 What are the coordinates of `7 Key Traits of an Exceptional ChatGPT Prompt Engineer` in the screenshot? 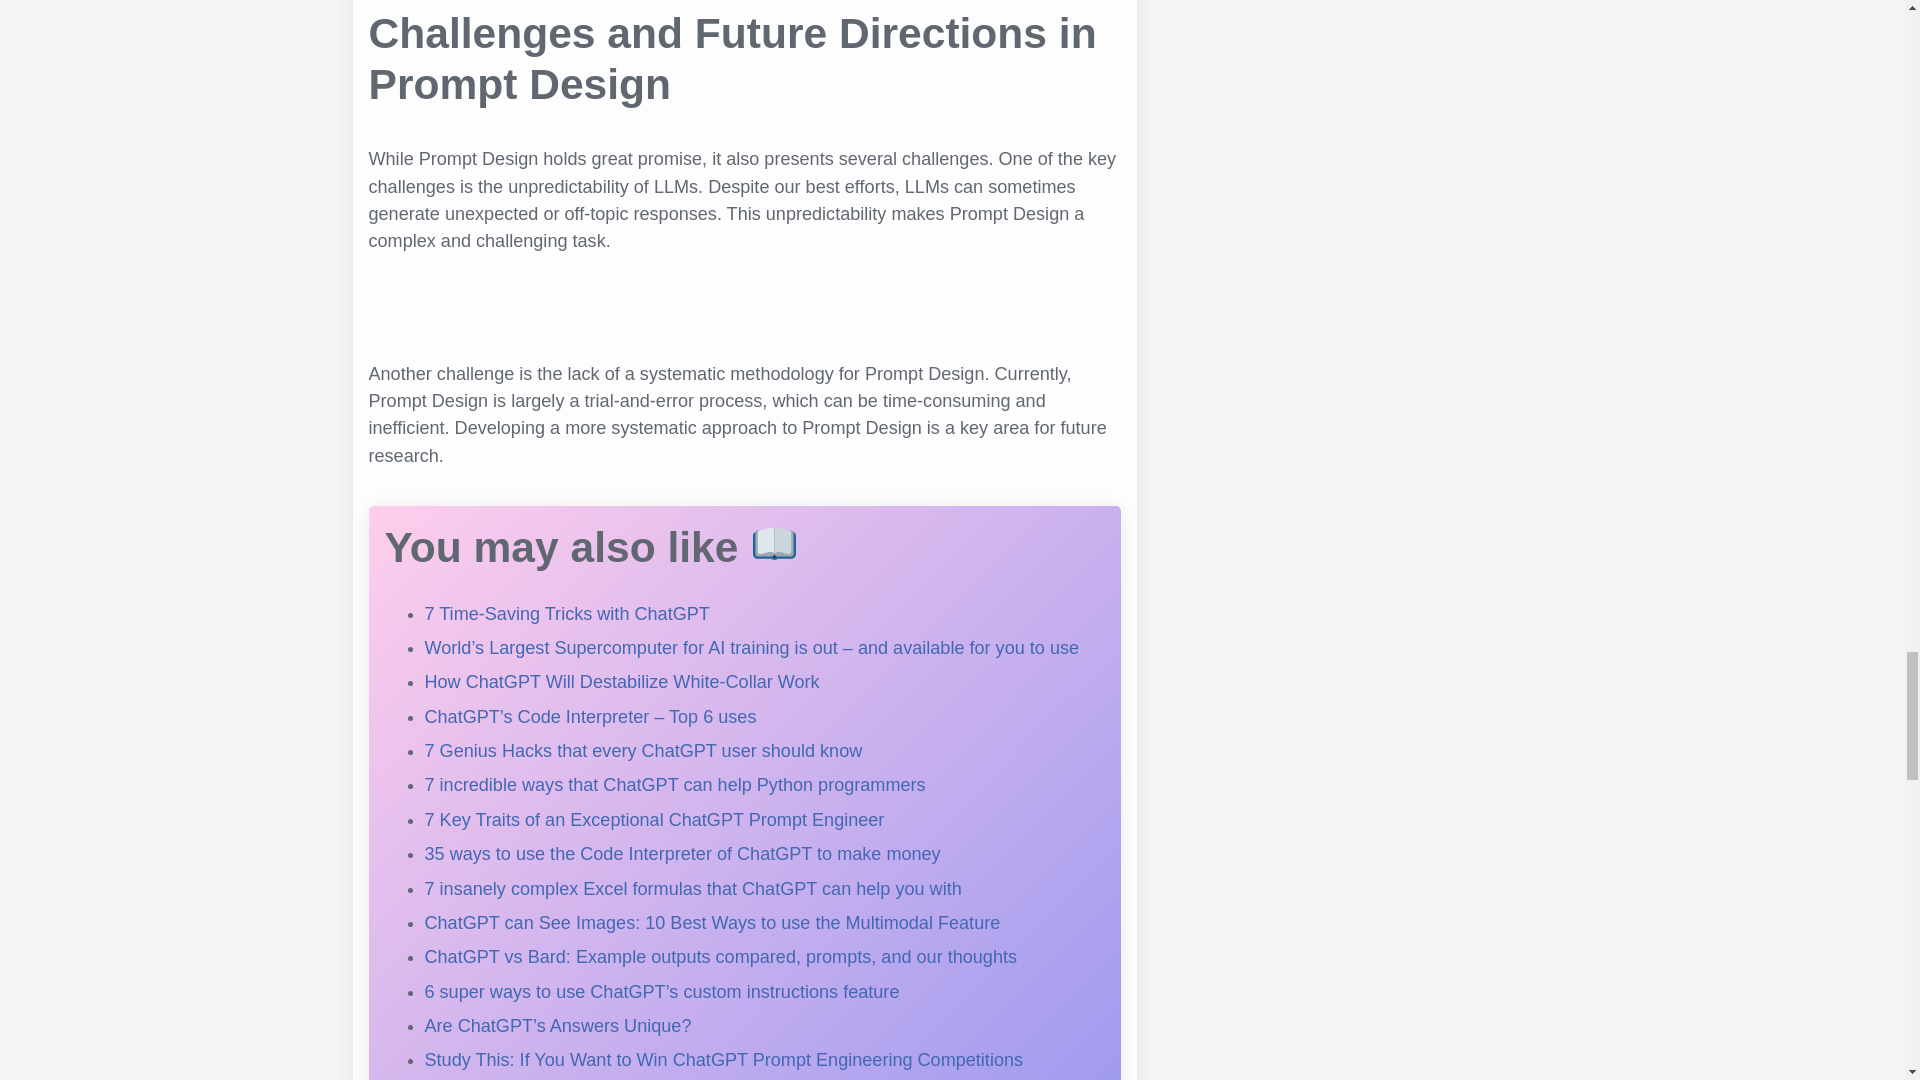 It's located at (654, 820).